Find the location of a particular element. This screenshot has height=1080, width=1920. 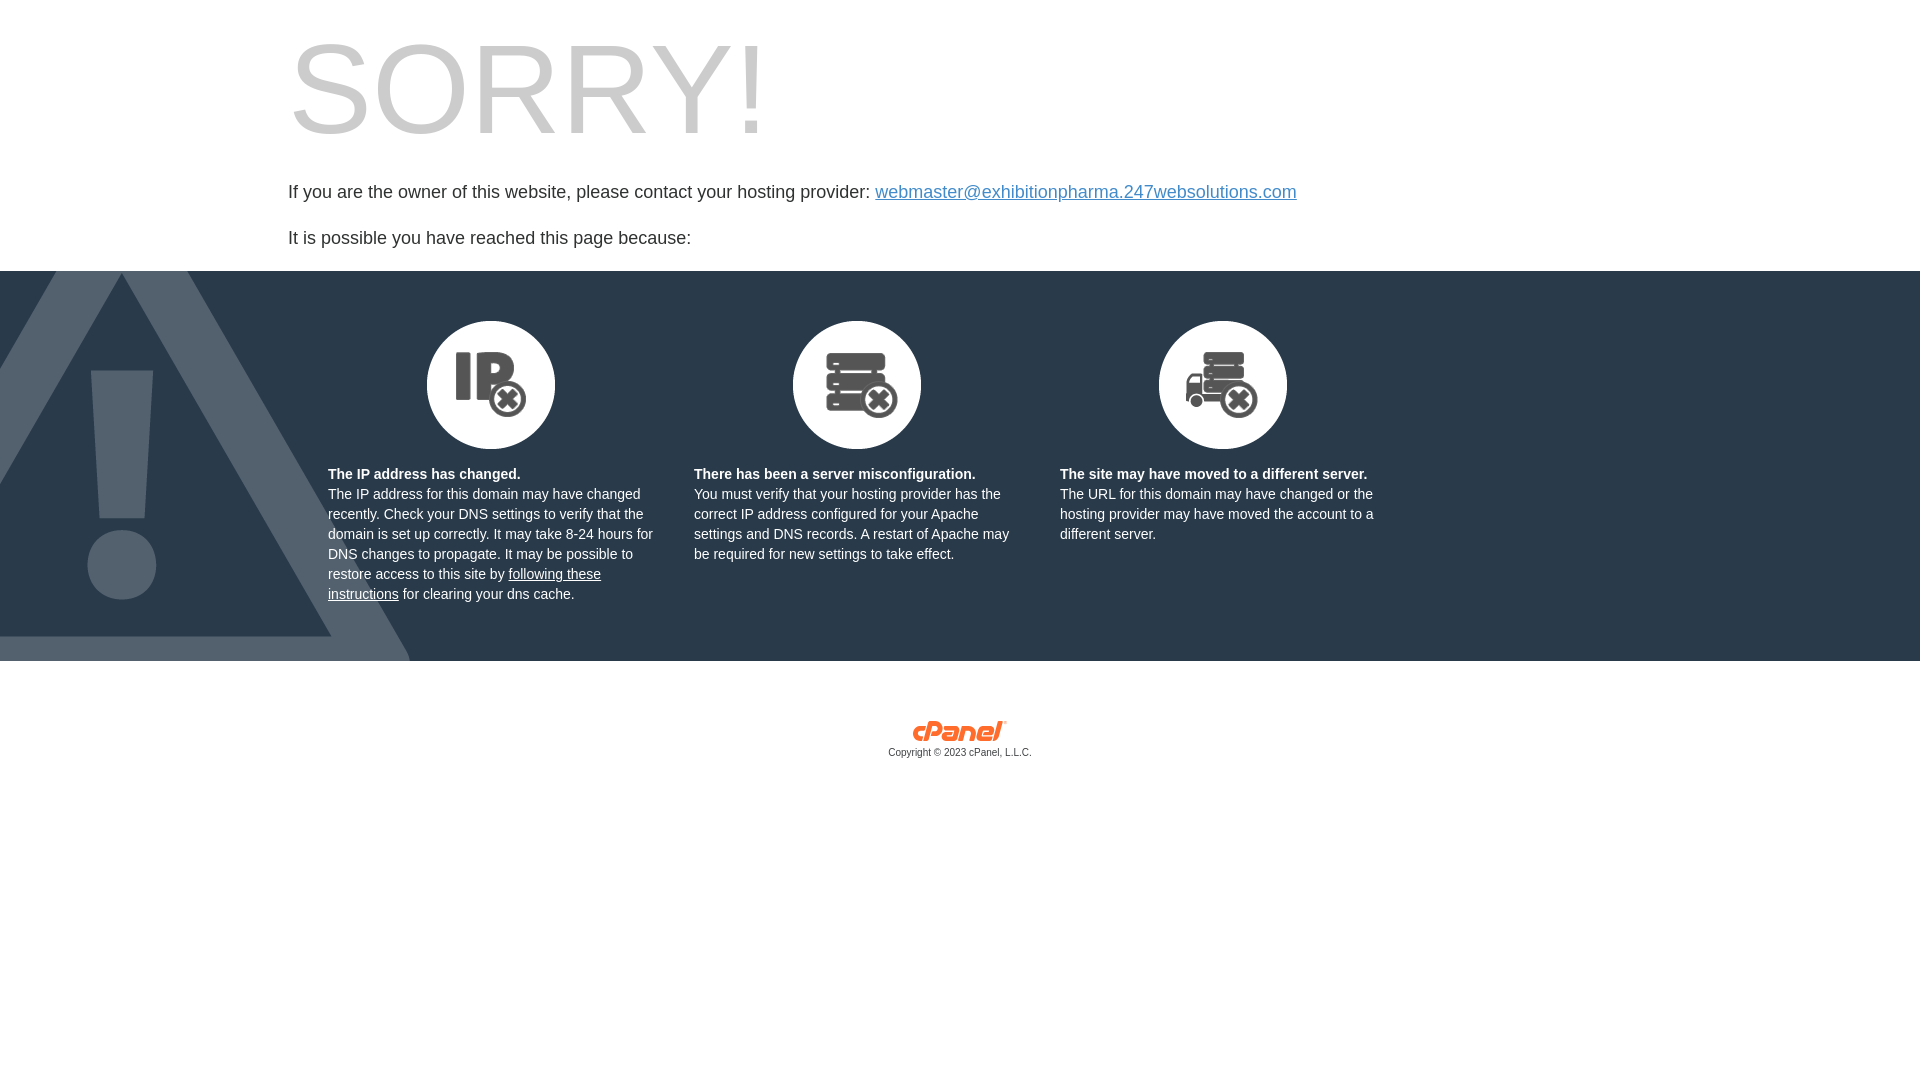

webmaster@exhibitionpharma.247websolutions.com is located at coordinates (1086, 192).